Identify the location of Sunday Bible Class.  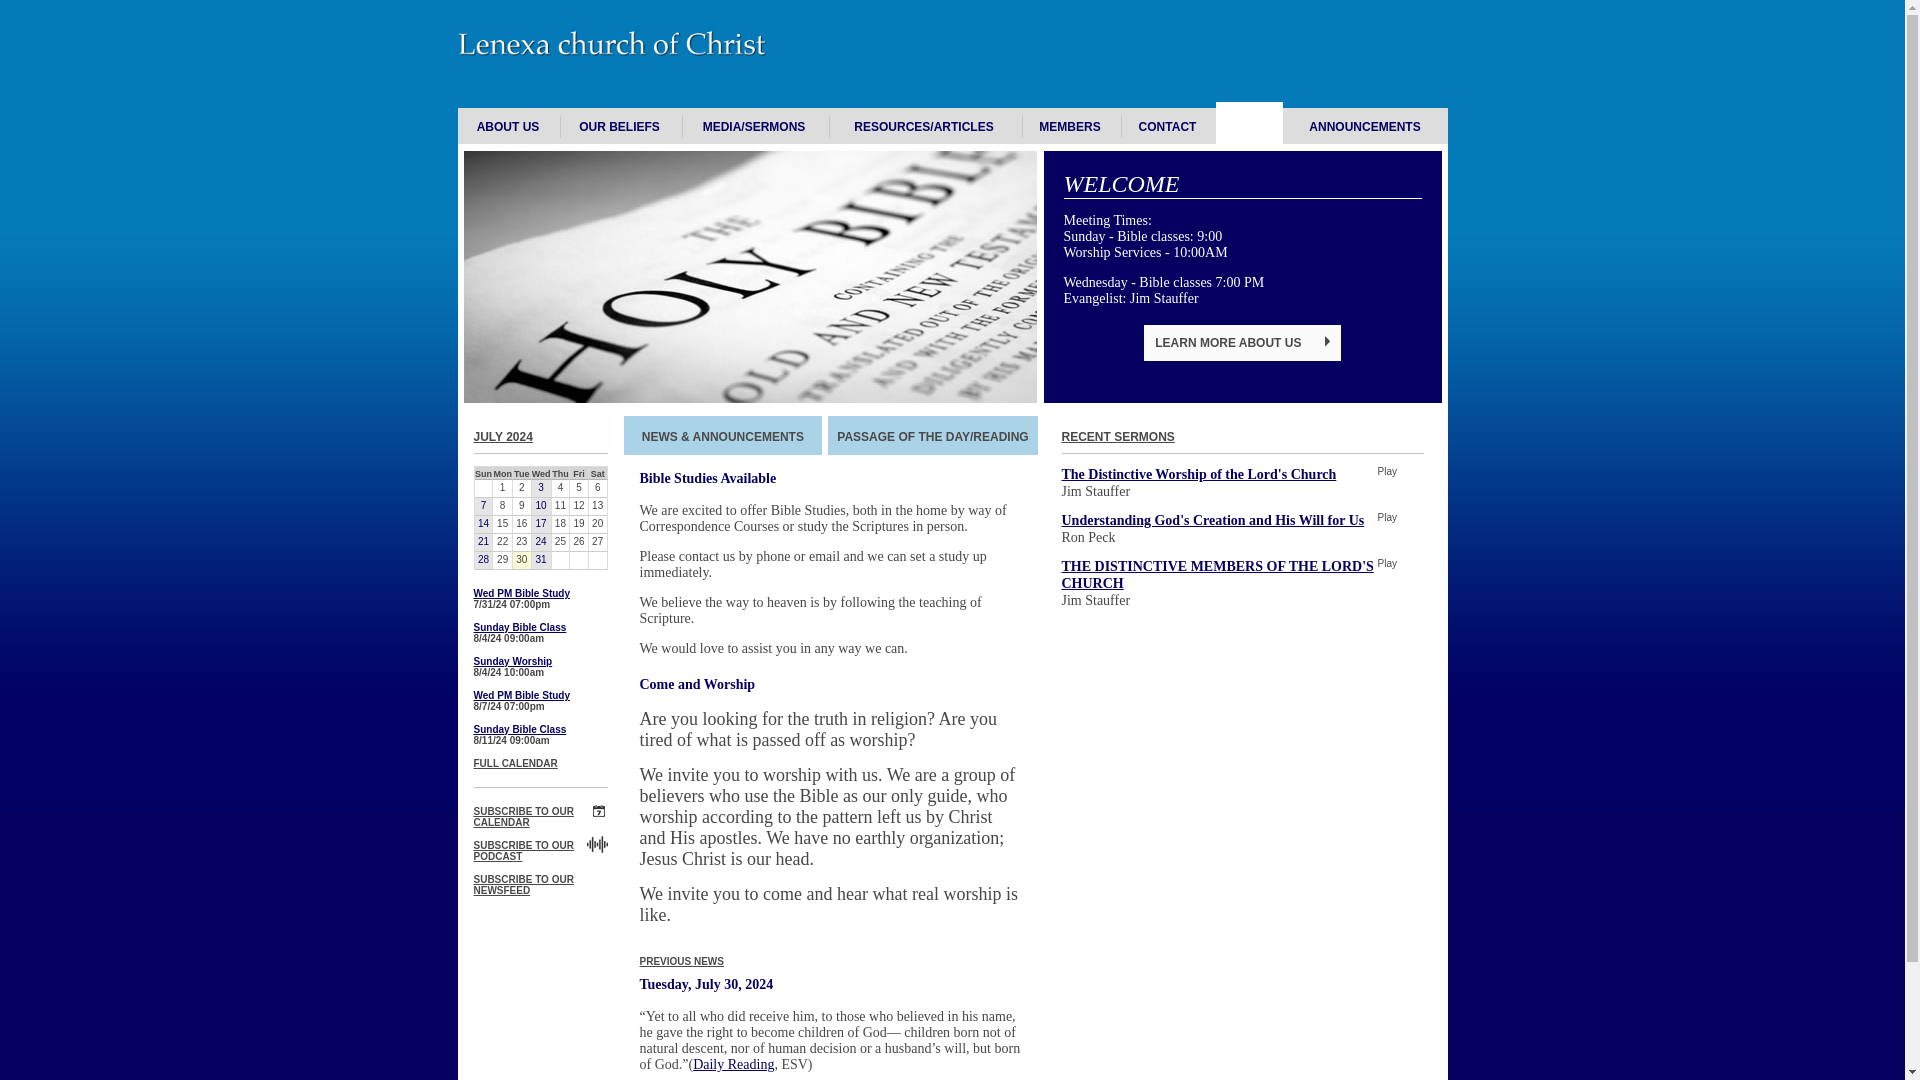
(520, 627).